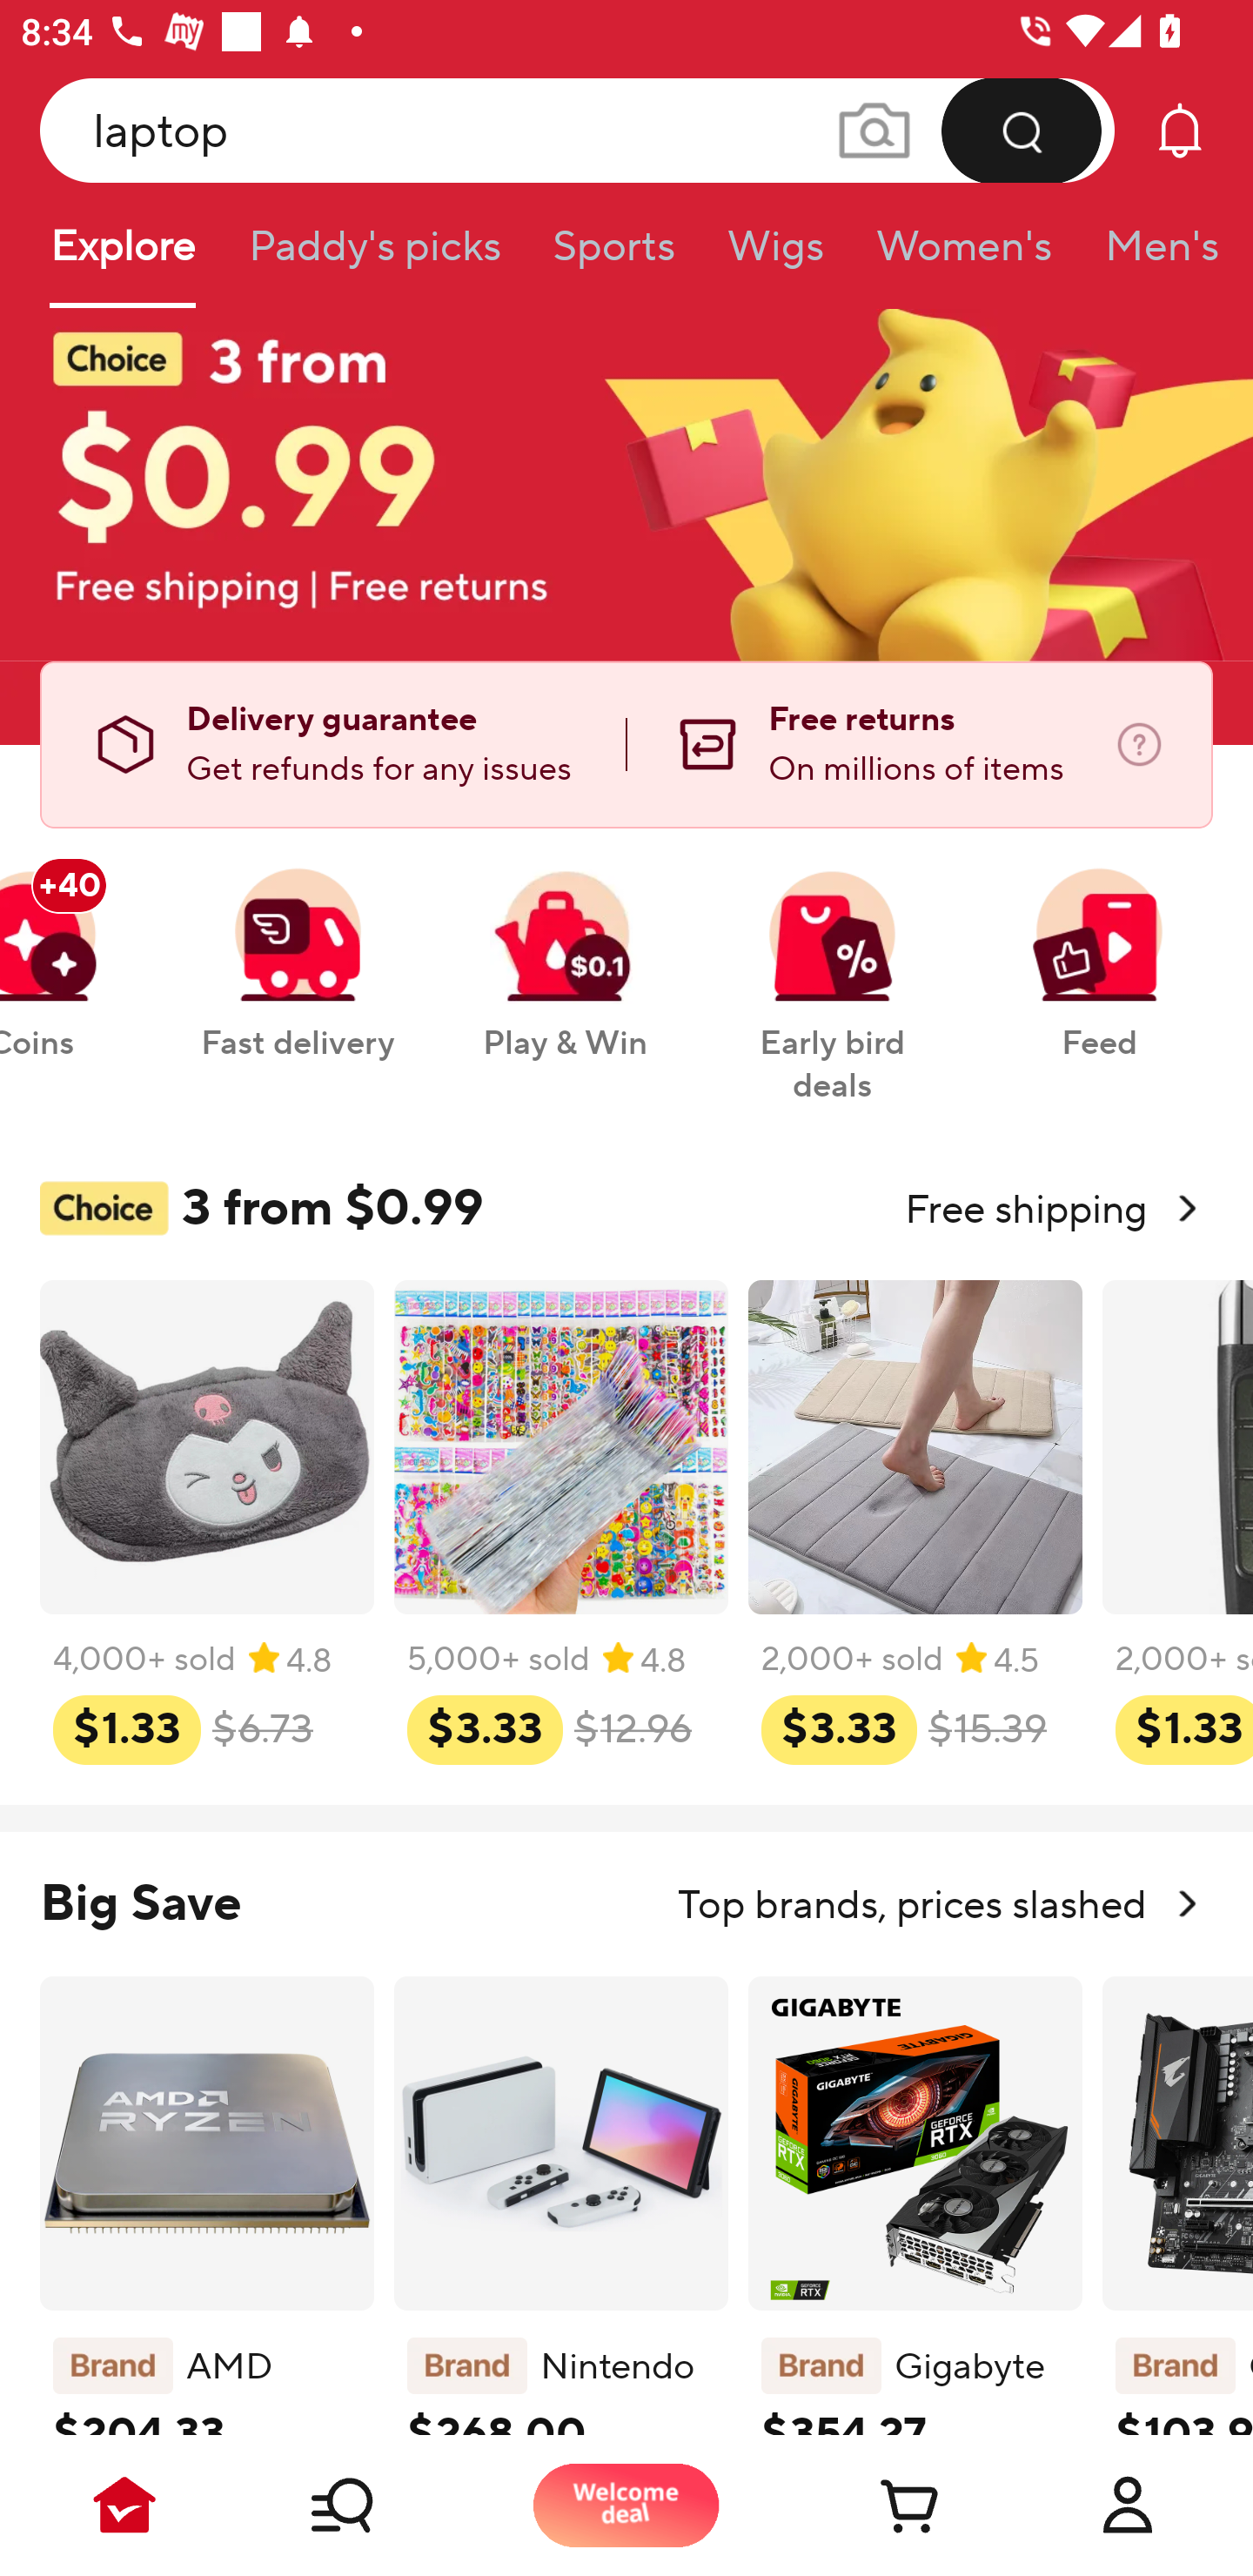  Describe the element at coordinates (832, 969) in the screenshot. I see `Early bird dealsbutton Early bird deals` at that location.